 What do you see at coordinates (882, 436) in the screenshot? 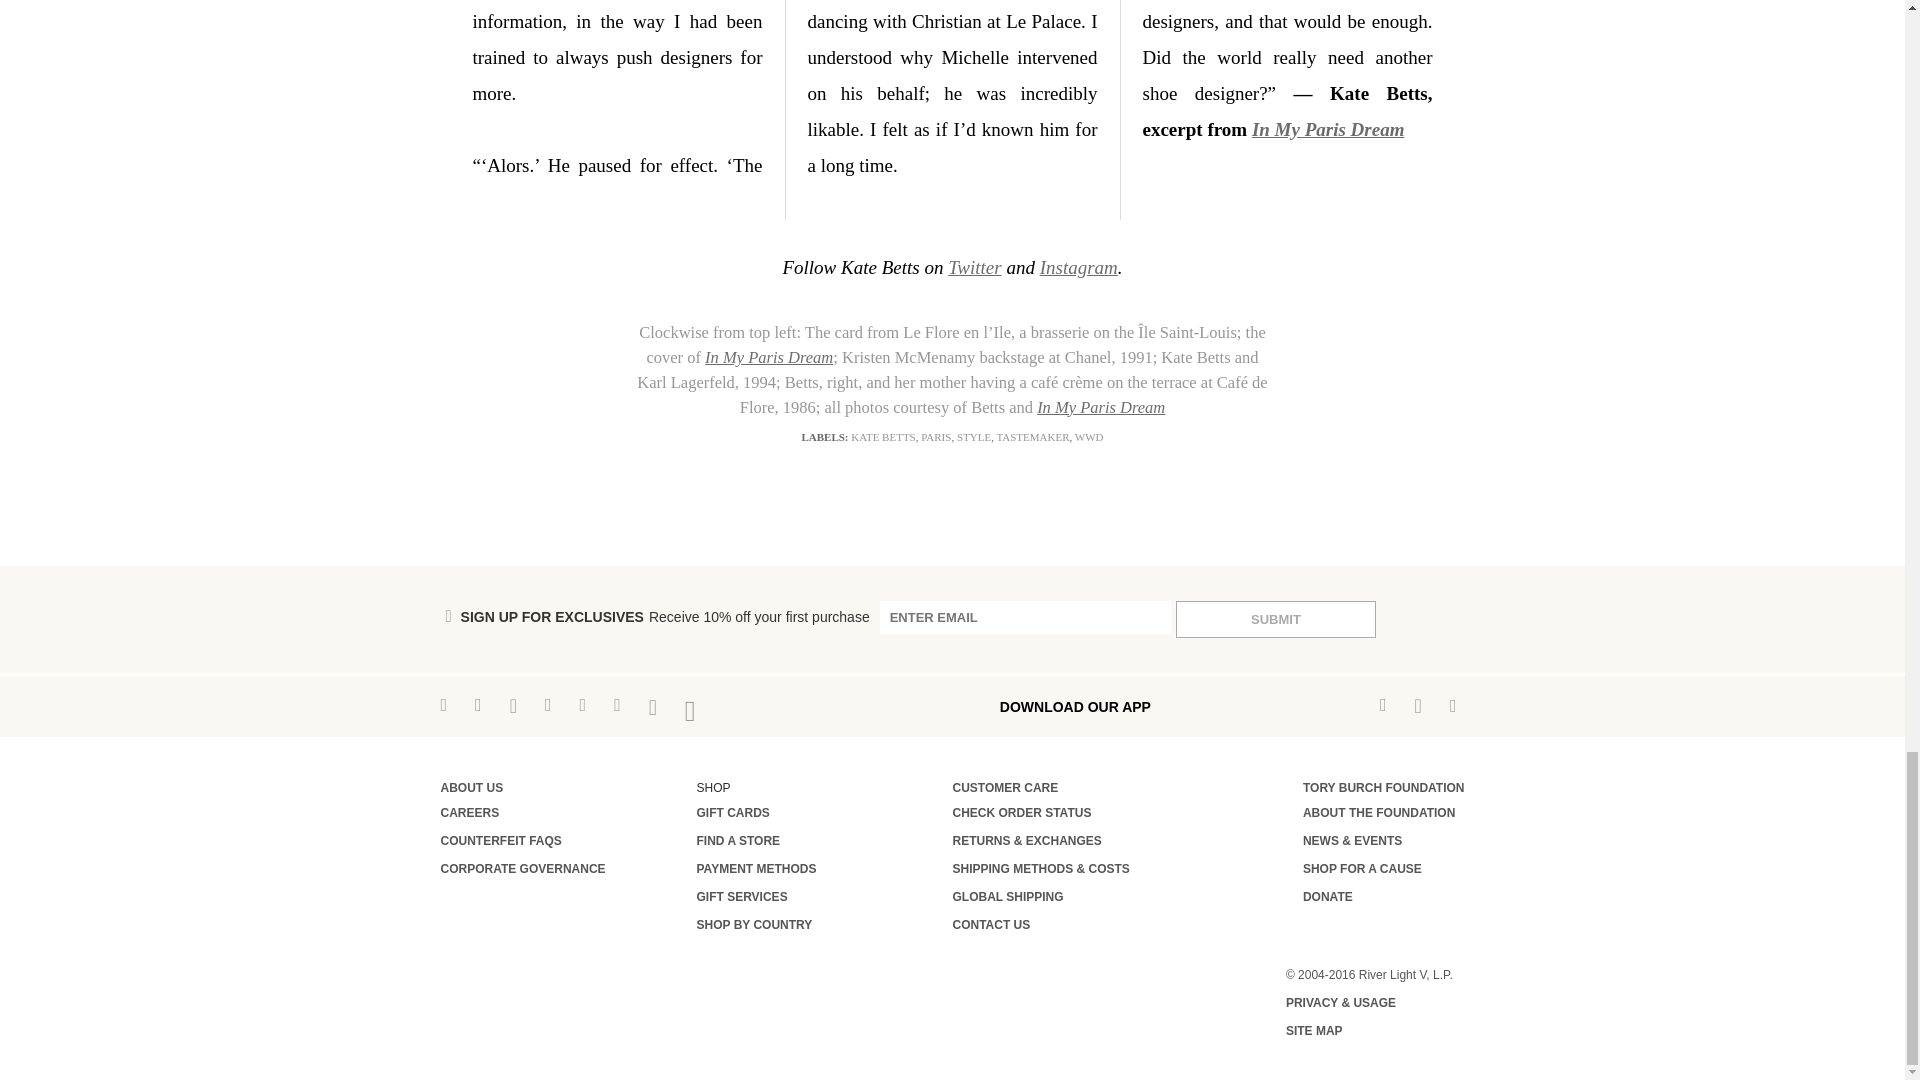
I see `KATE BETTS` at bounding box center [882, 436].